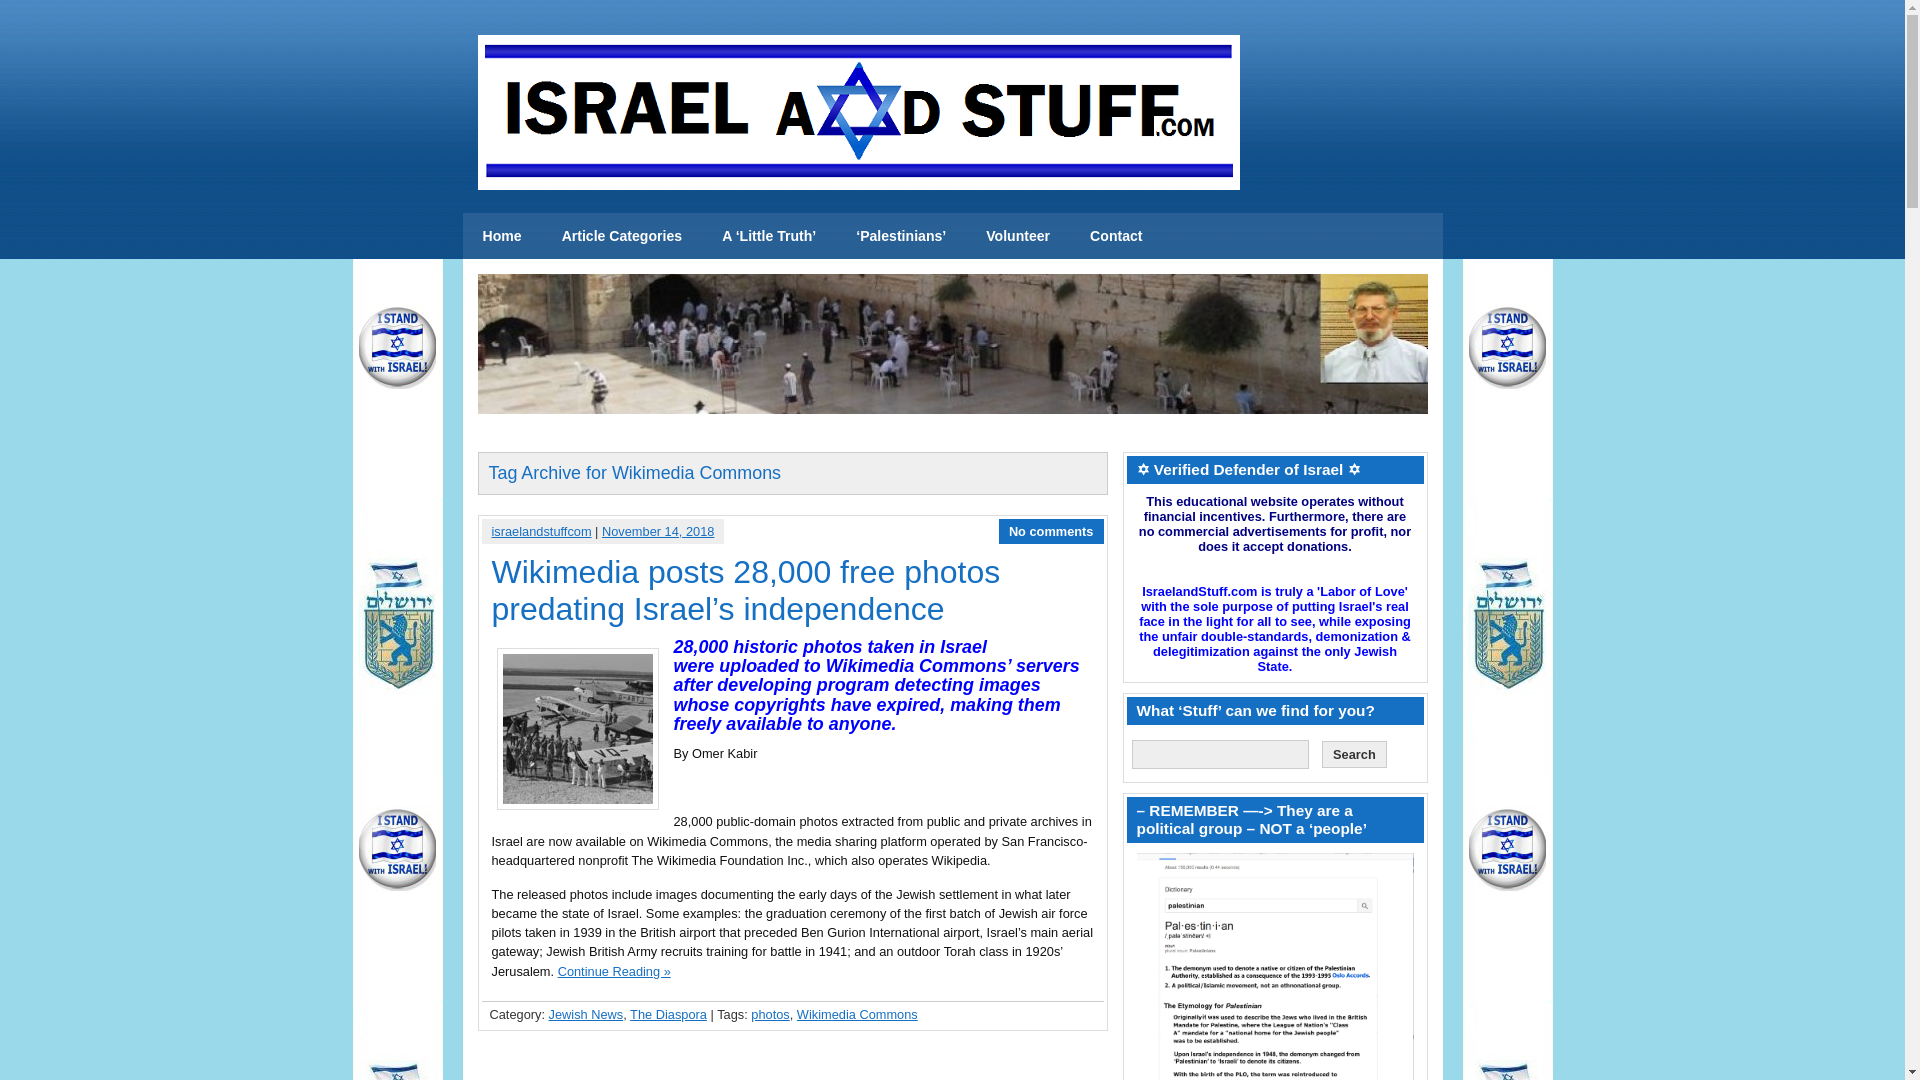 Image resolution: width=1920 pixels, height=1080 pixels. Describe the element at coordinates (502, 236) in the screenshot. I see `Home` at that location.